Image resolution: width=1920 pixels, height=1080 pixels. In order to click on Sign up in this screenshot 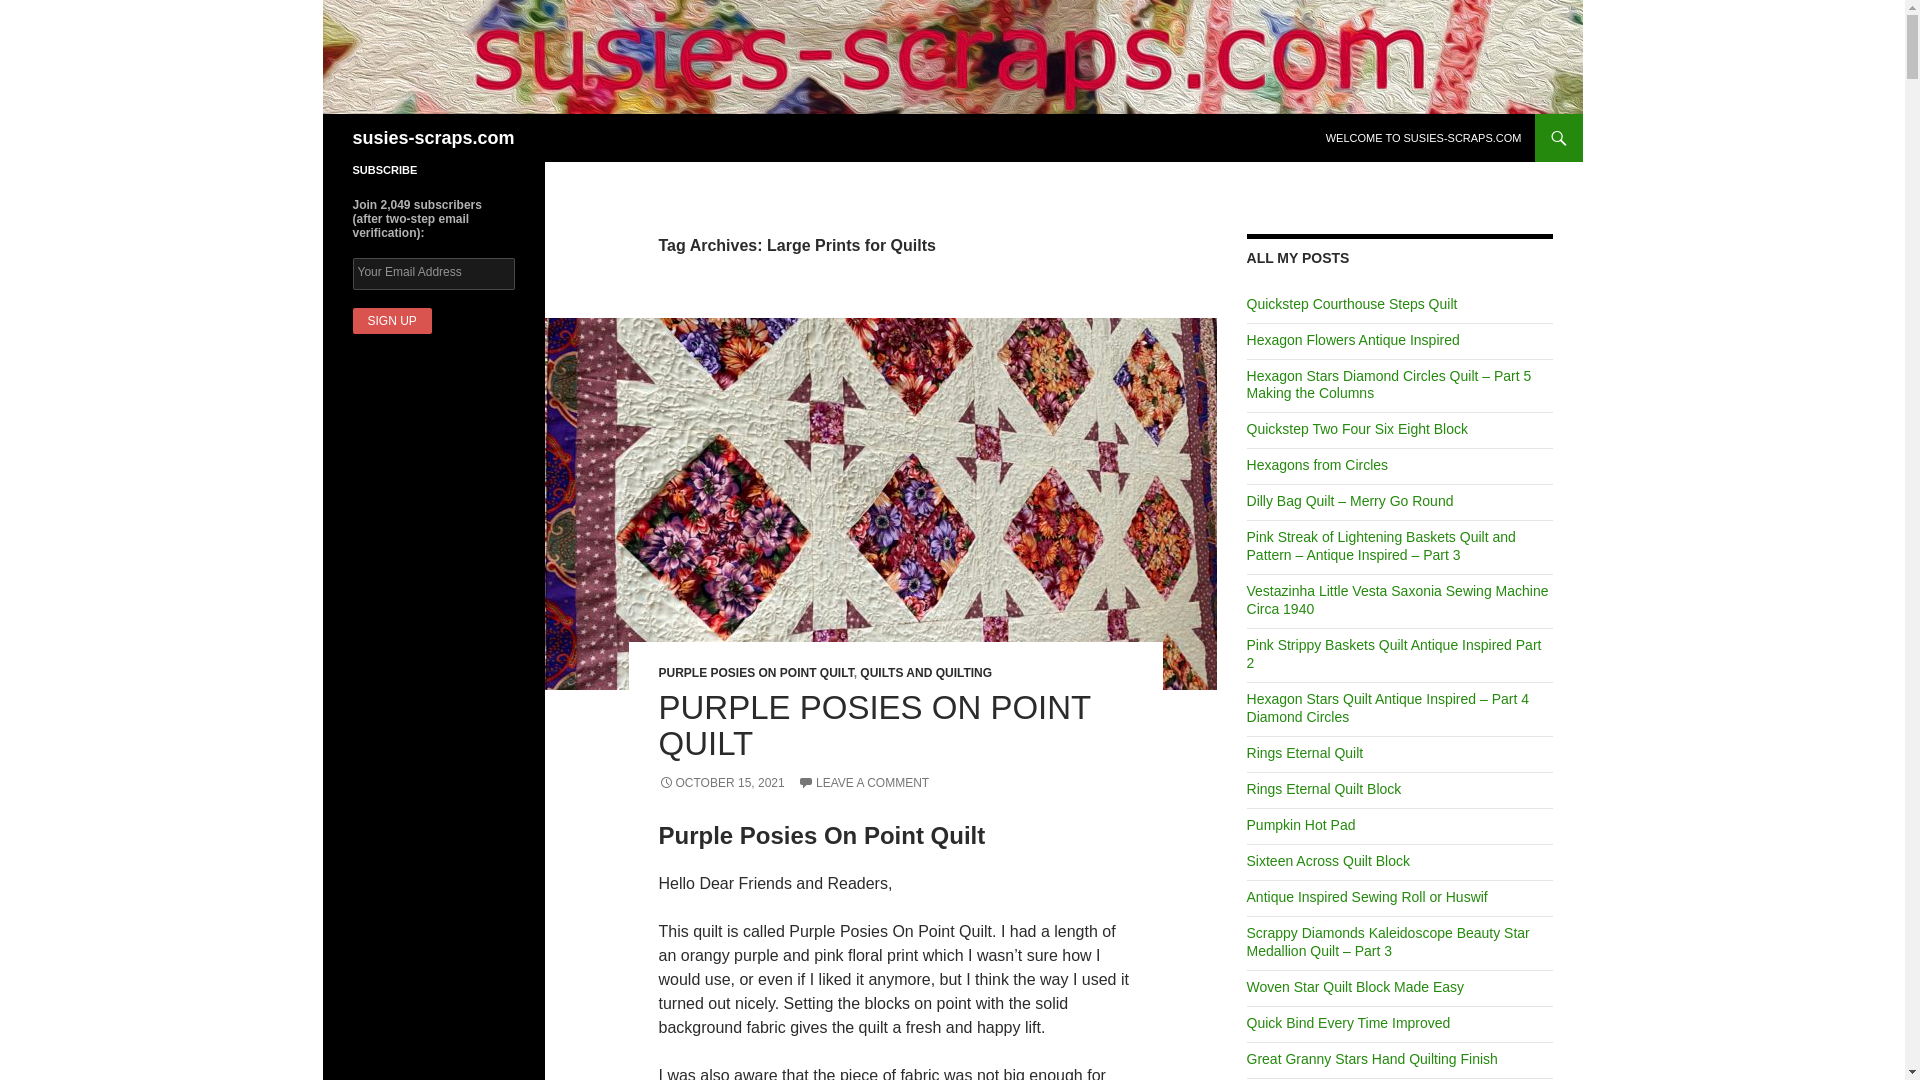, I will do `click(390, 320)`.